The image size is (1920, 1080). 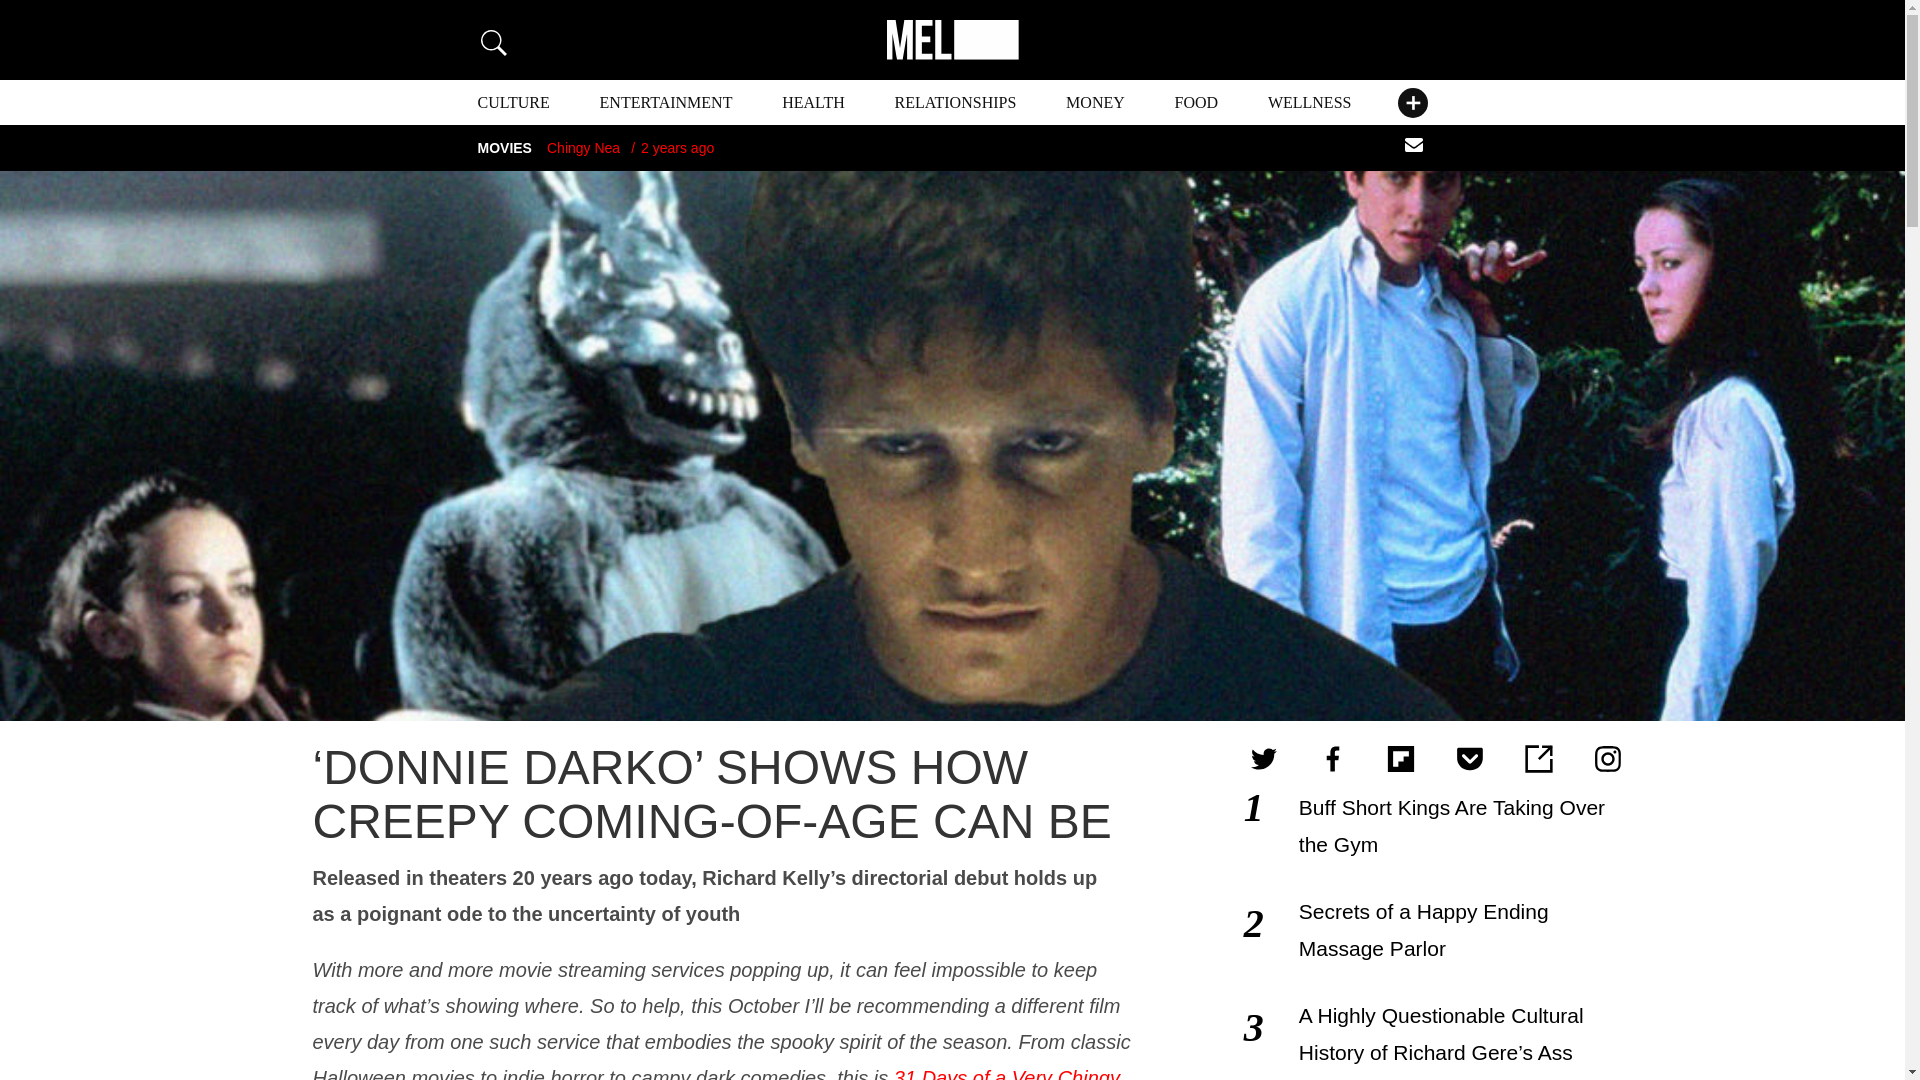 What do you see at coordinates (1400, 759) in the screenshot?
I see `Flipboard` at bounding box center [1400, 759].